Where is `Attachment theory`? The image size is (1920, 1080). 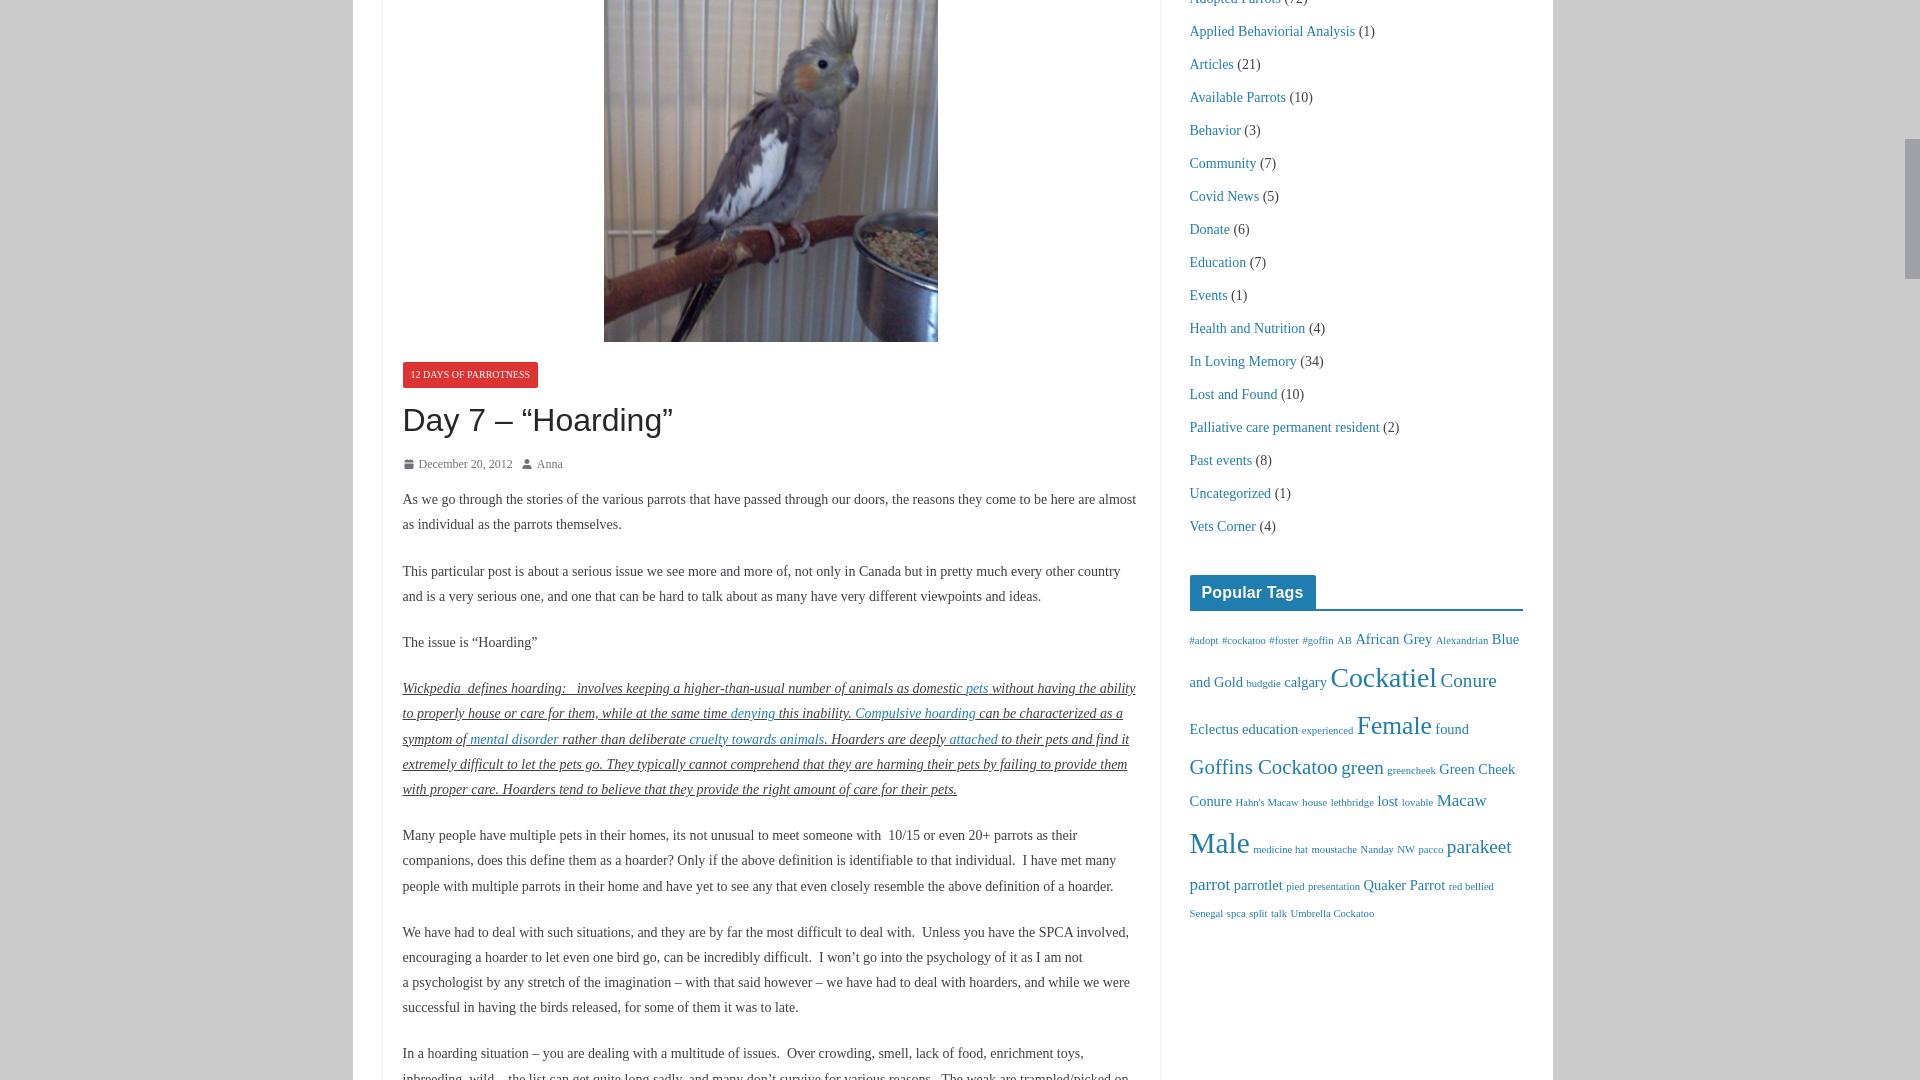
Attachment theory is located at coordinates (974, 740).